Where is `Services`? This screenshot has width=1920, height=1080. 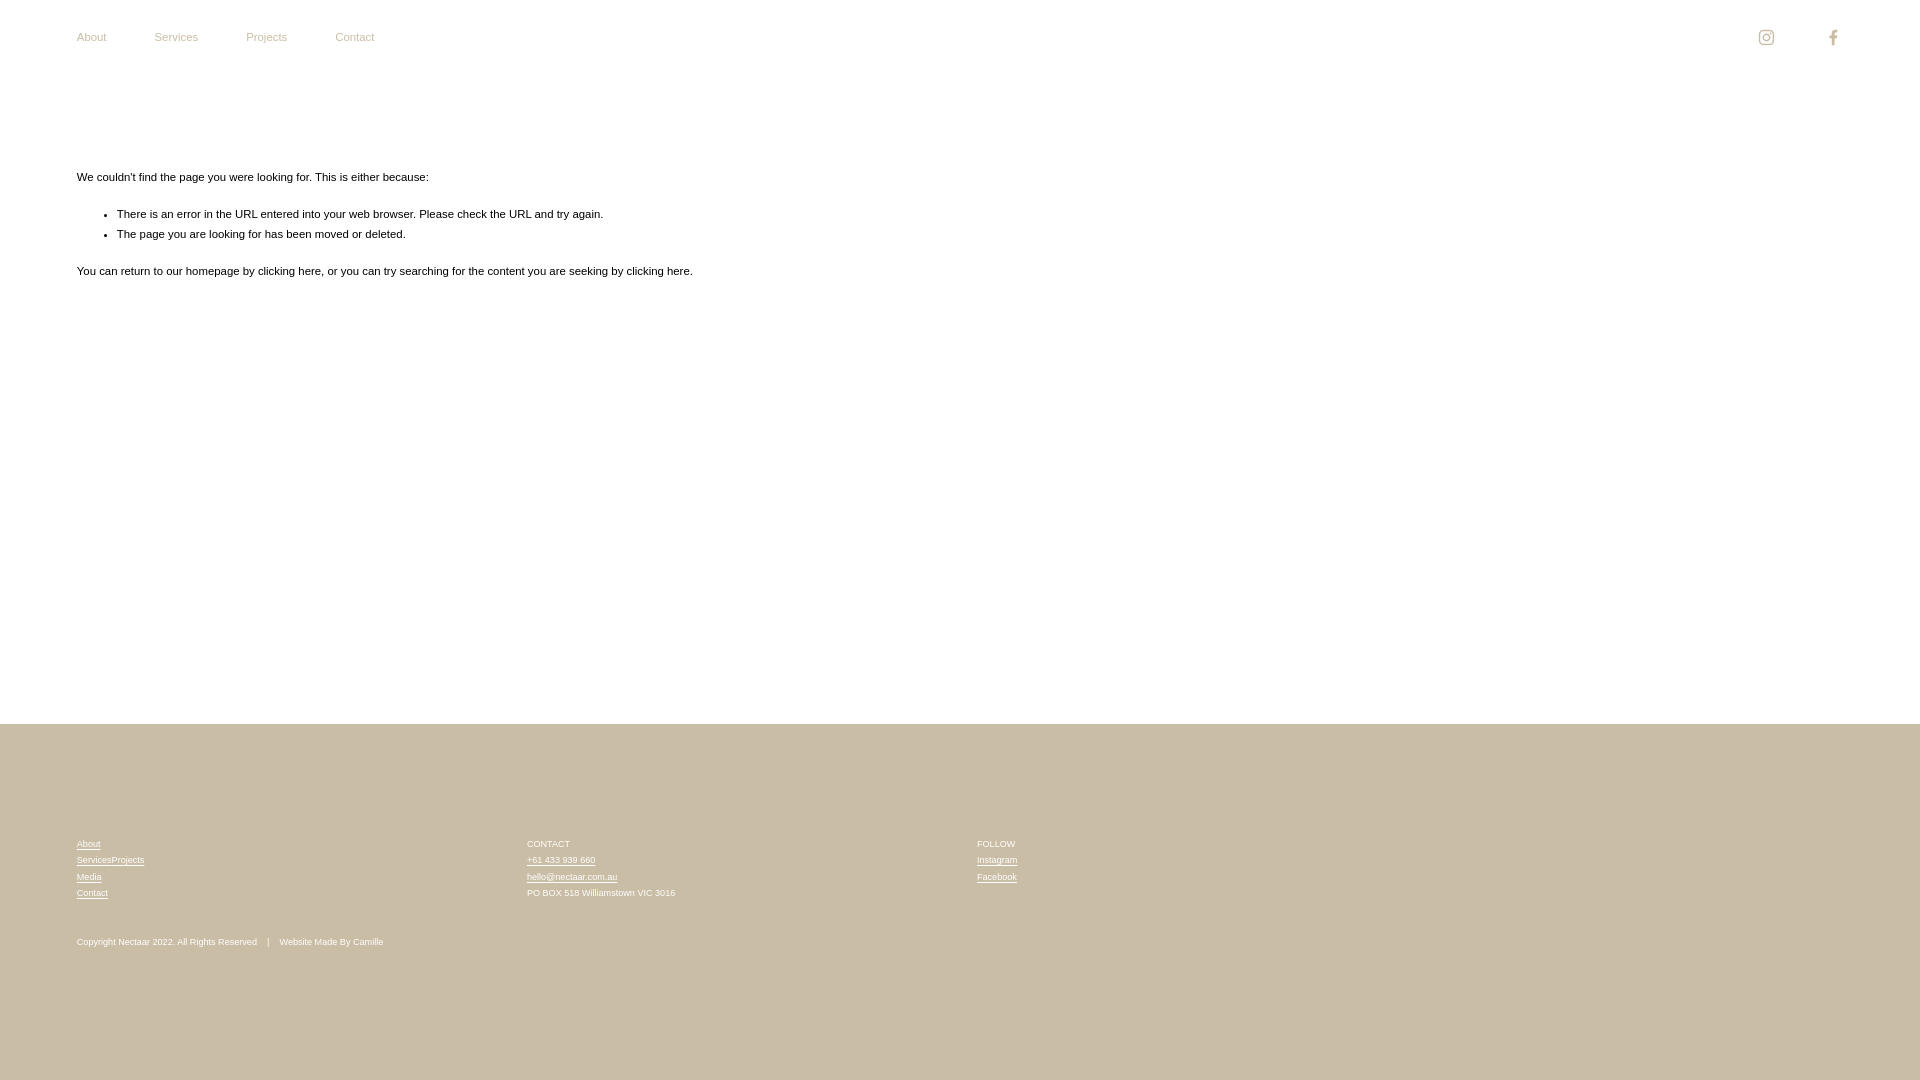 Services is located at coordinates (177, 38).